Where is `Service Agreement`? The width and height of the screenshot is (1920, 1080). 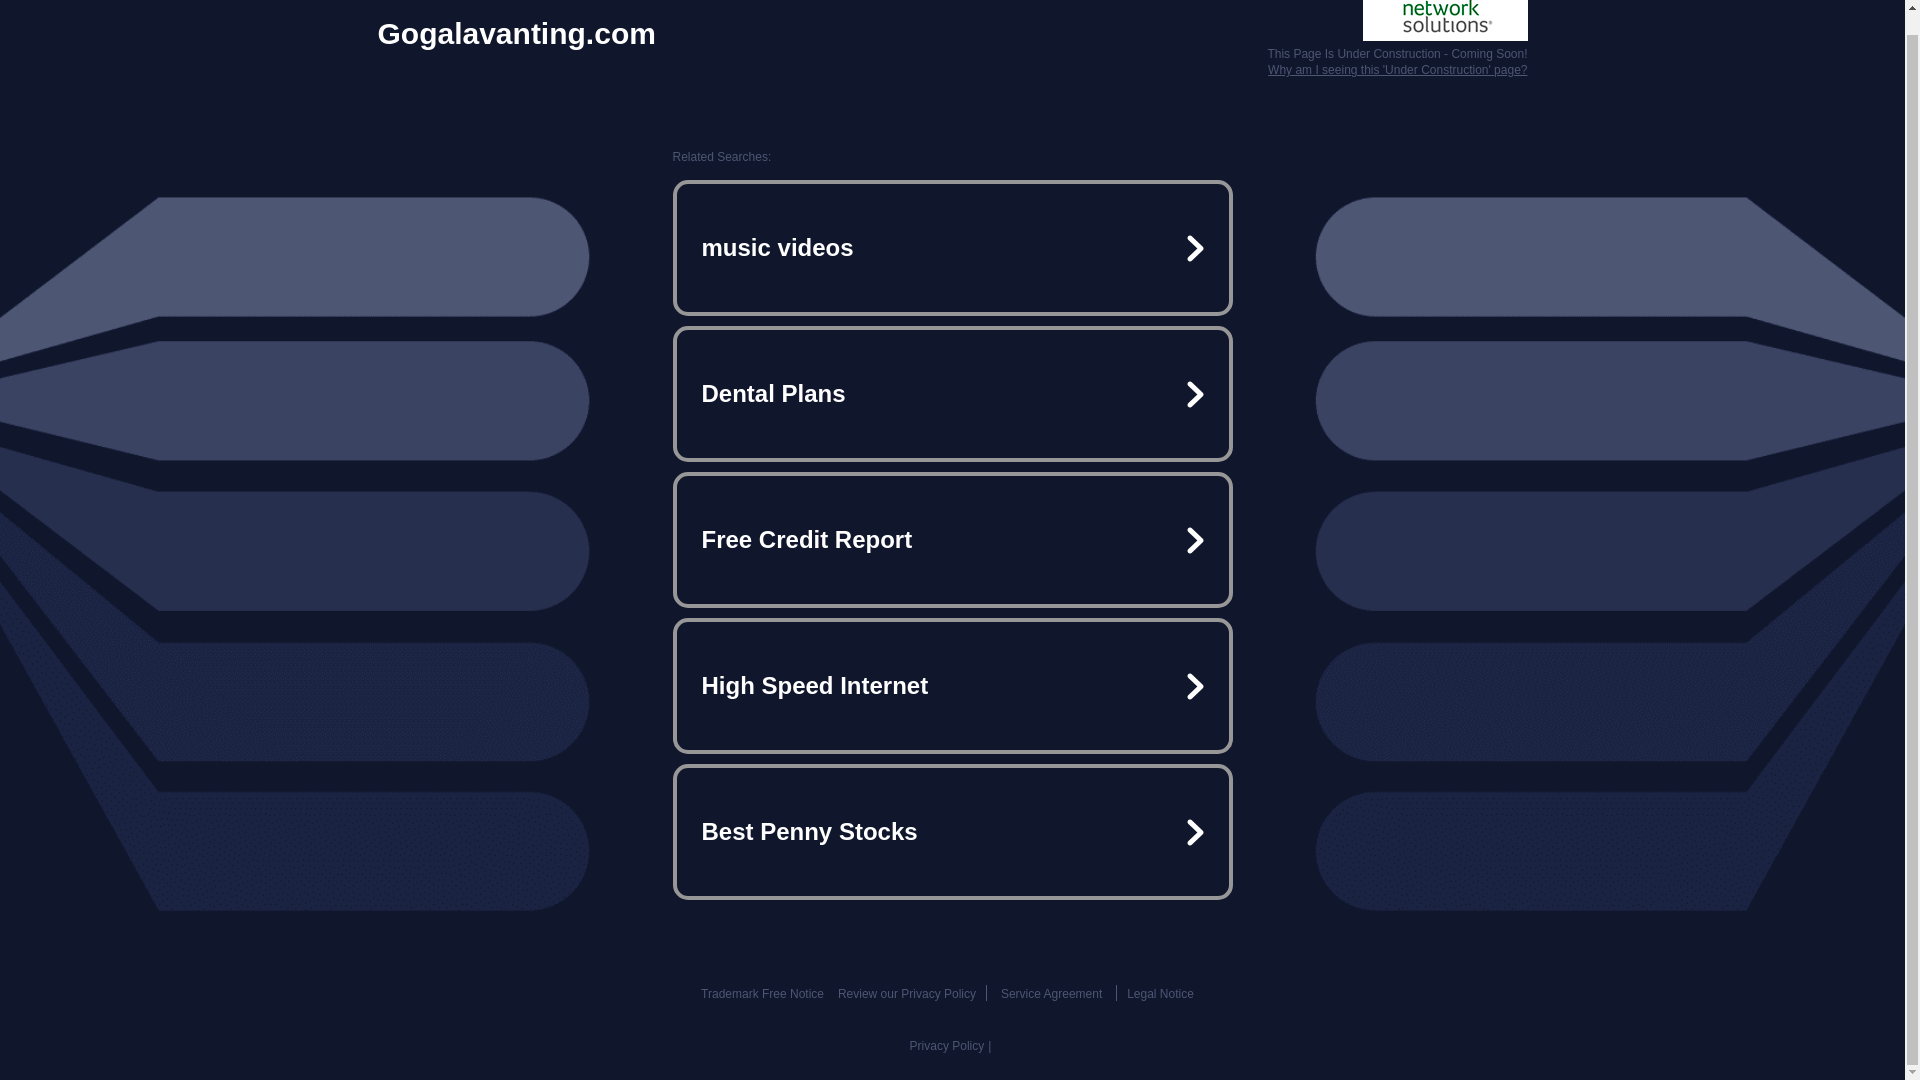
Service Agreement is located at coordinates (1051, 994).